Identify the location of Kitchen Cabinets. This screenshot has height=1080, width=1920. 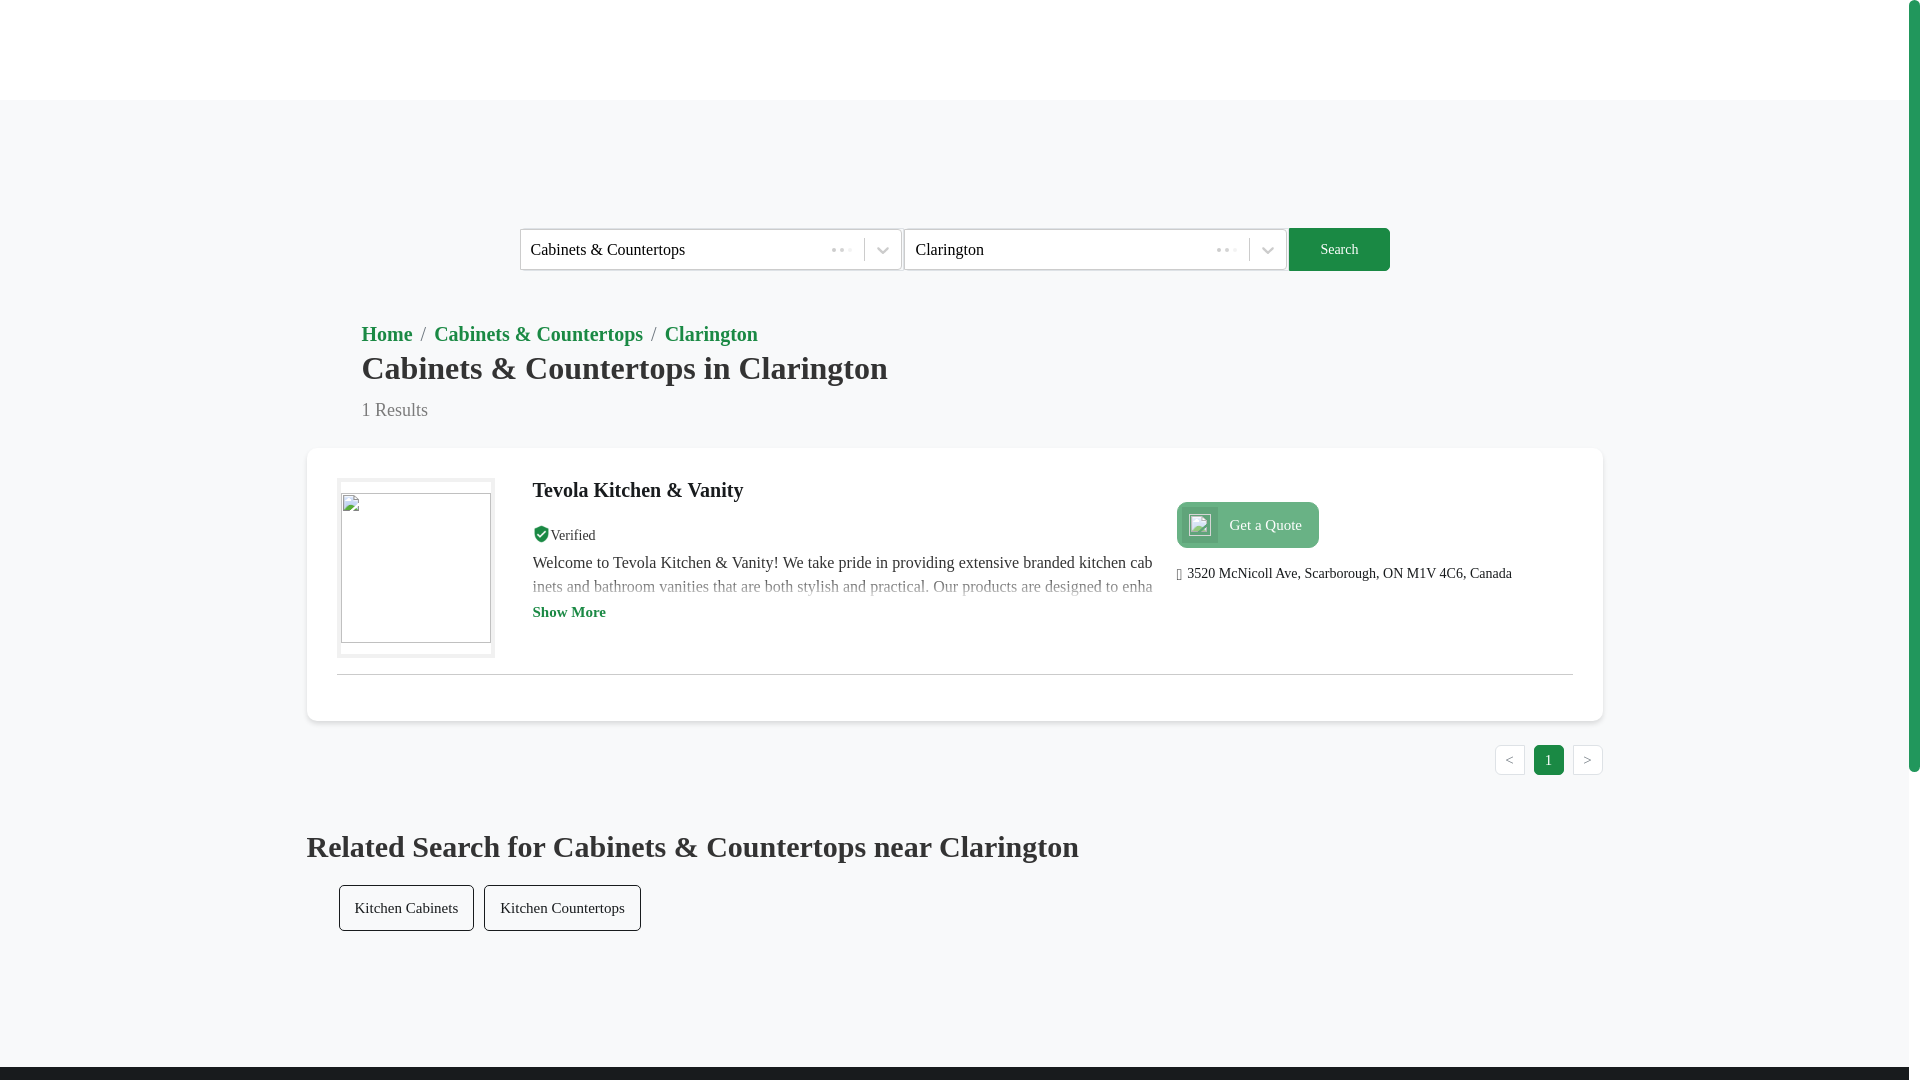
(406, 907).